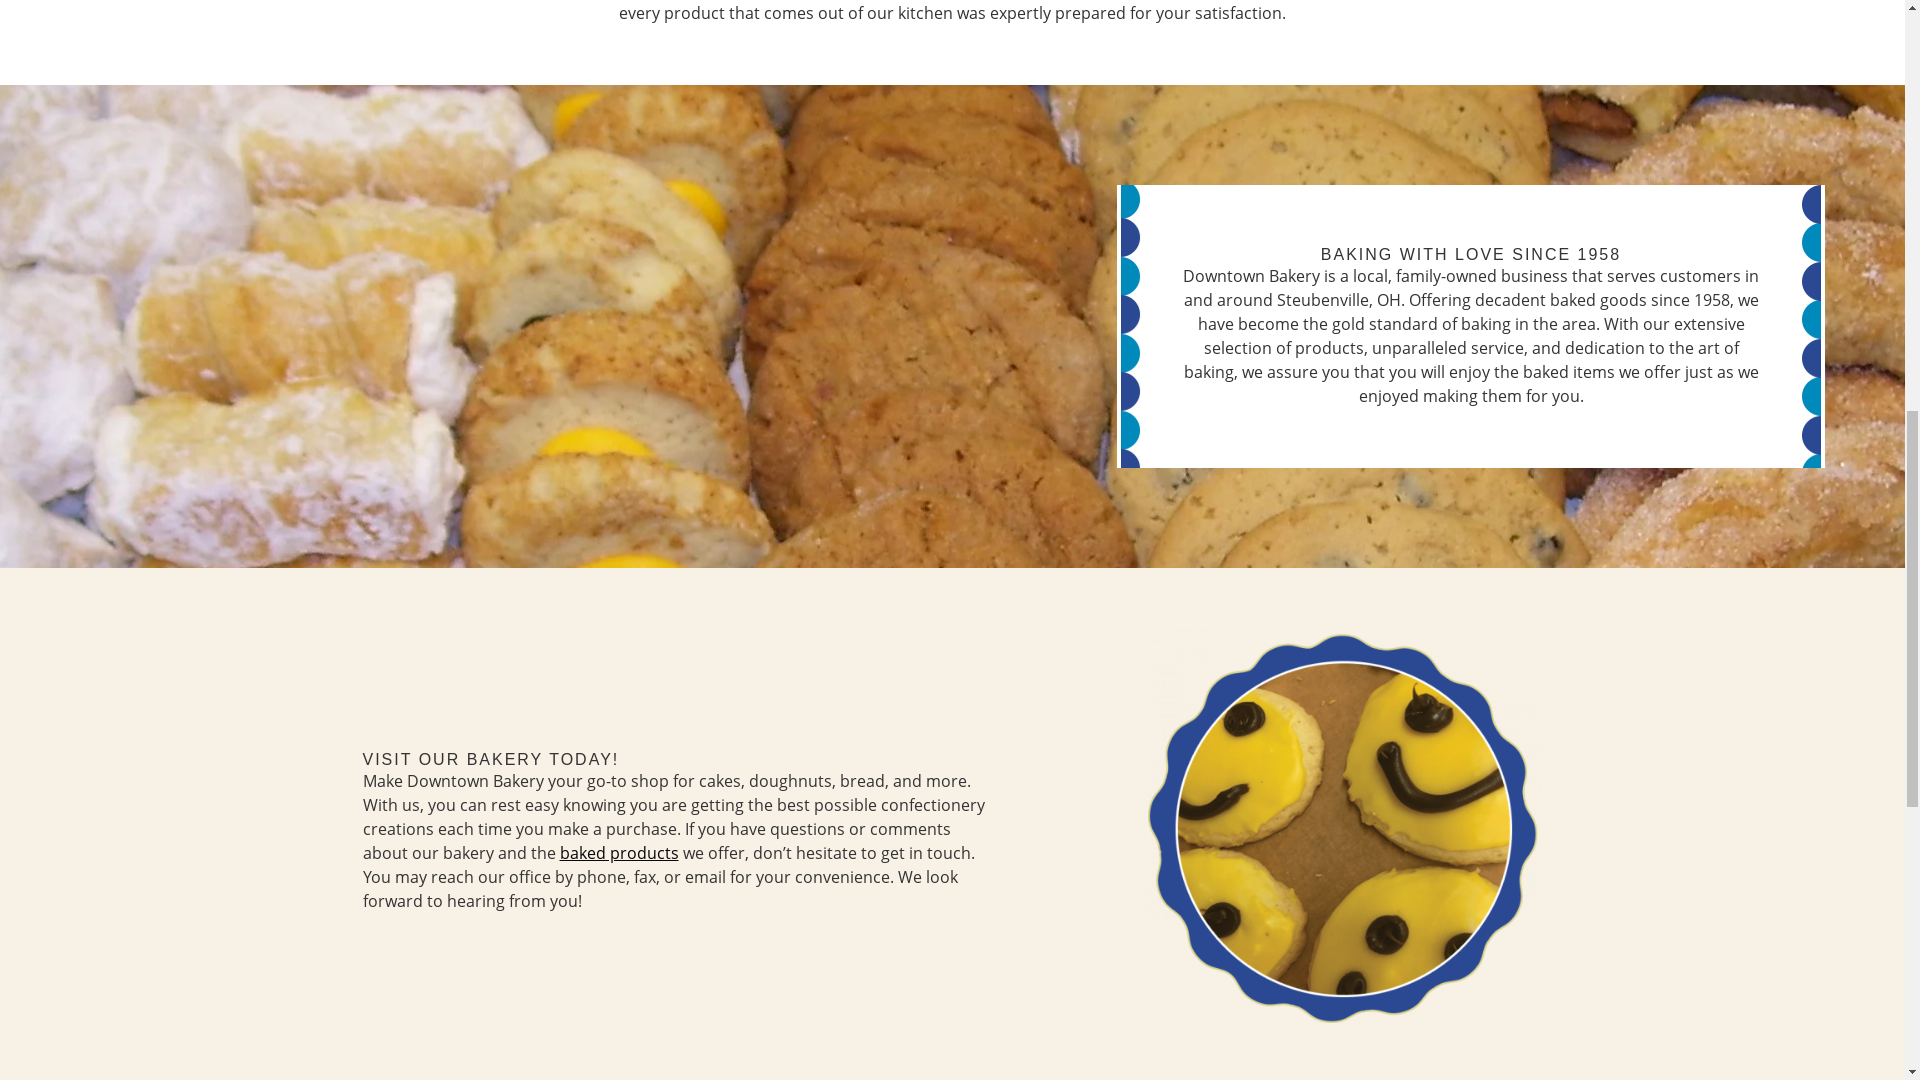 The height and width of the screenshot is (1080, 1920). Describe the element at coordinates (1342, 828) in the screenshot. I see `Smiley Face Cookies` at that location.